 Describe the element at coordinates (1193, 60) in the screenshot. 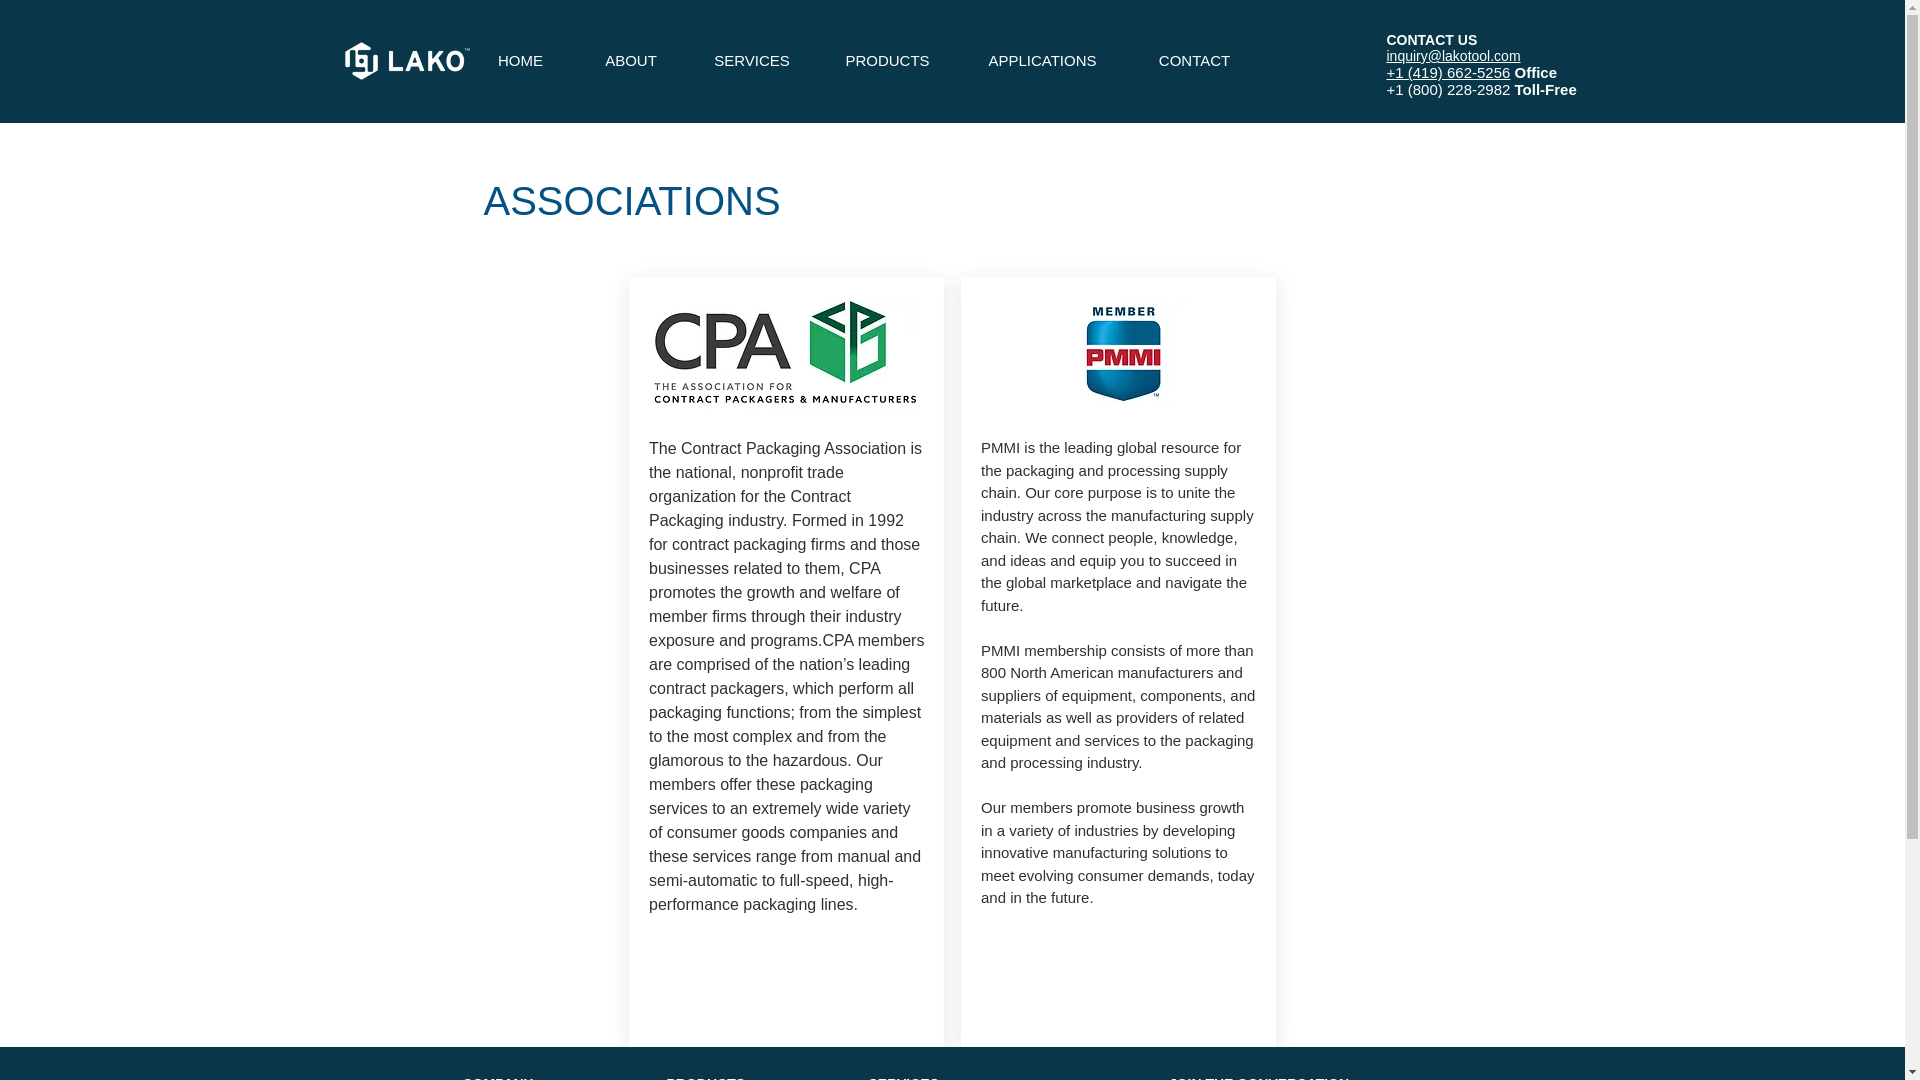

I see `CONTACT` at that location.